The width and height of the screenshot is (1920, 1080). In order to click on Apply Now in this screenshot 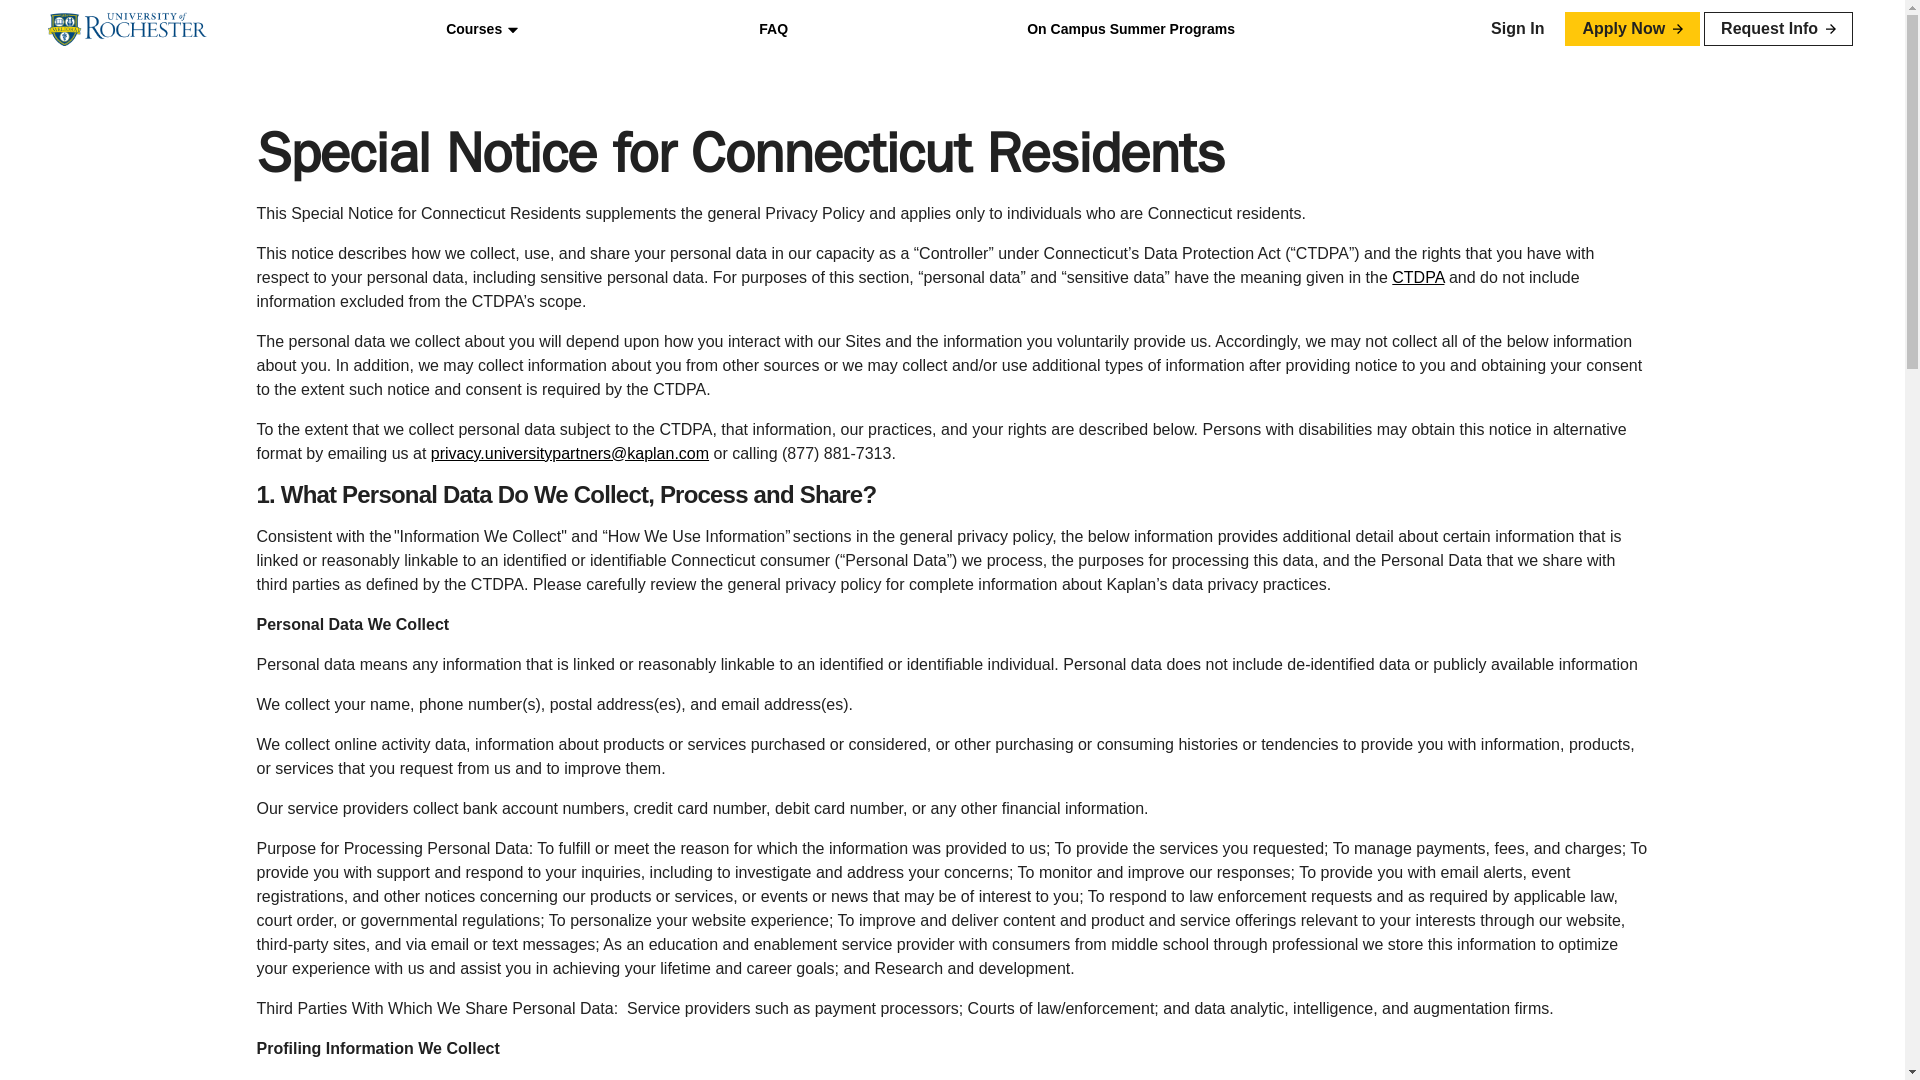, I will do `click(1632, 28)`.